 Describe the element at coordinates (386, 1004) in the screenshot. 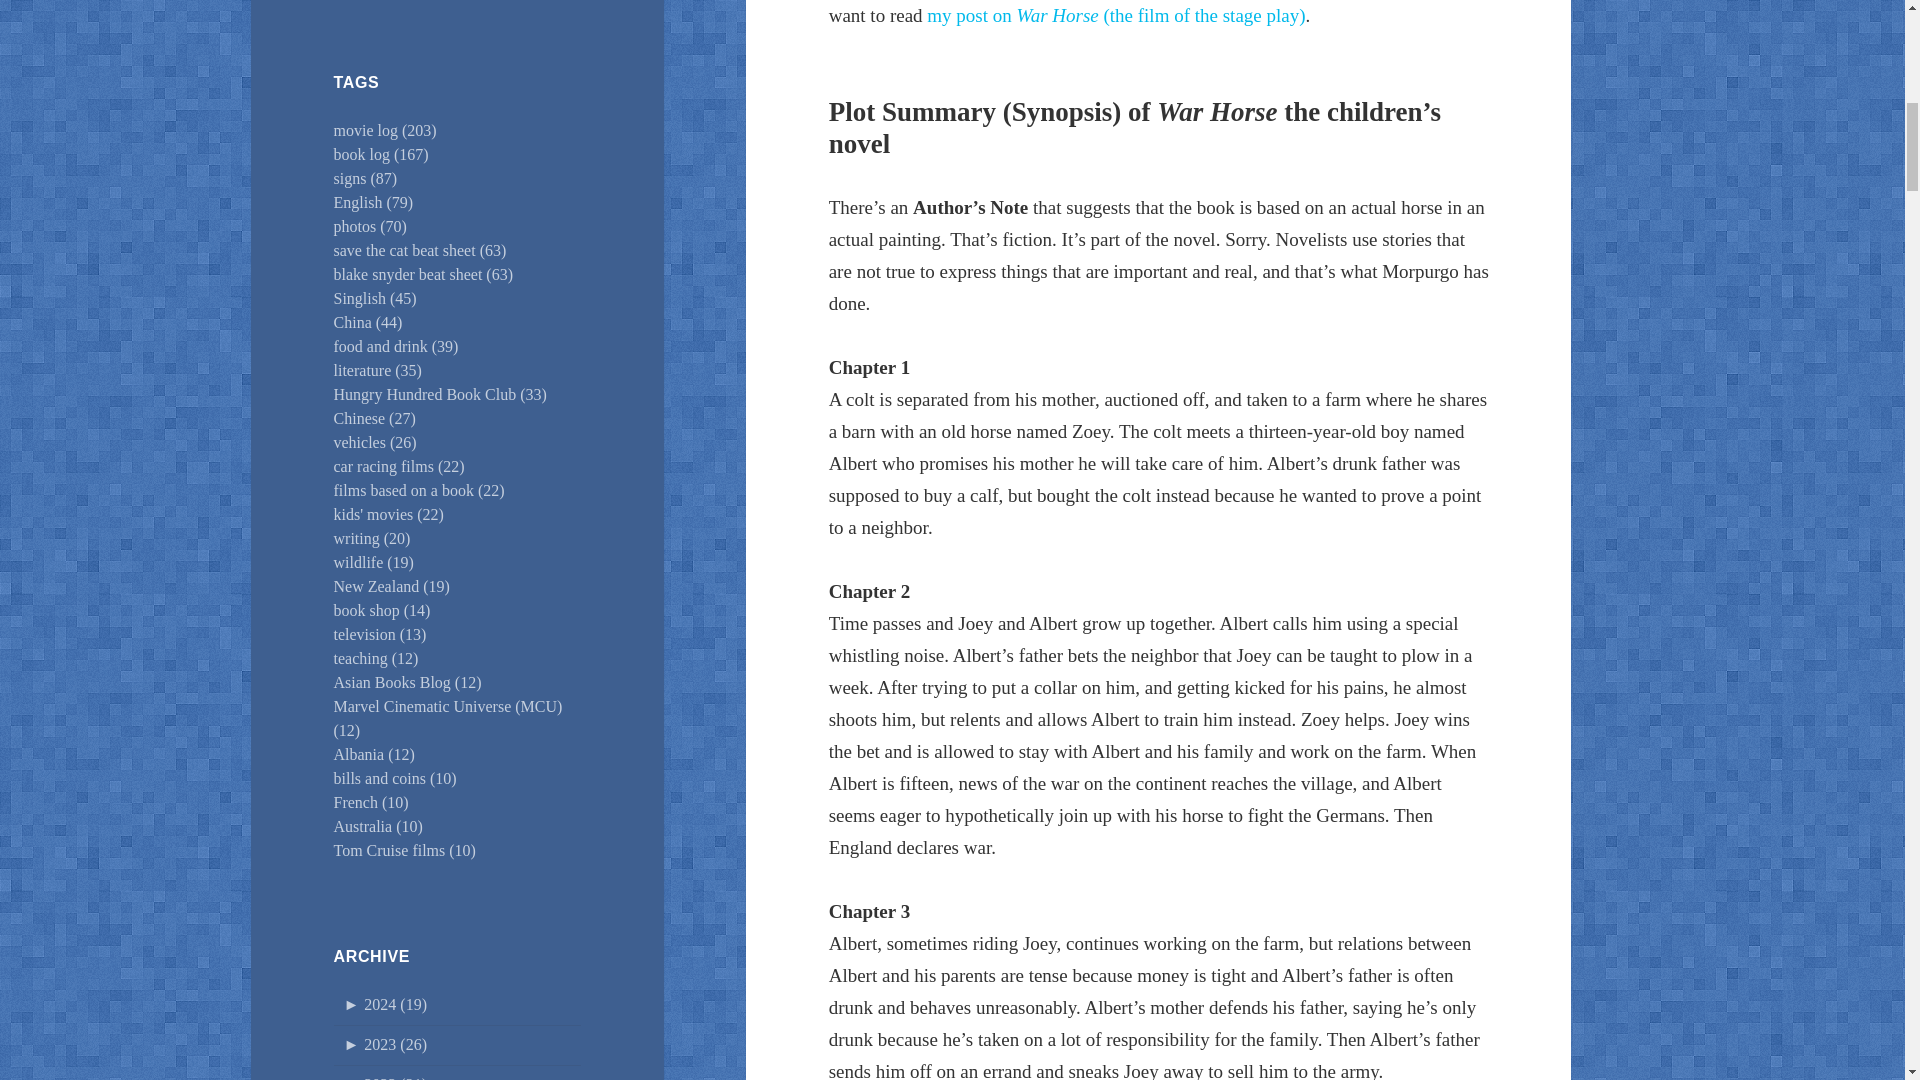

I see `2024` at that location.